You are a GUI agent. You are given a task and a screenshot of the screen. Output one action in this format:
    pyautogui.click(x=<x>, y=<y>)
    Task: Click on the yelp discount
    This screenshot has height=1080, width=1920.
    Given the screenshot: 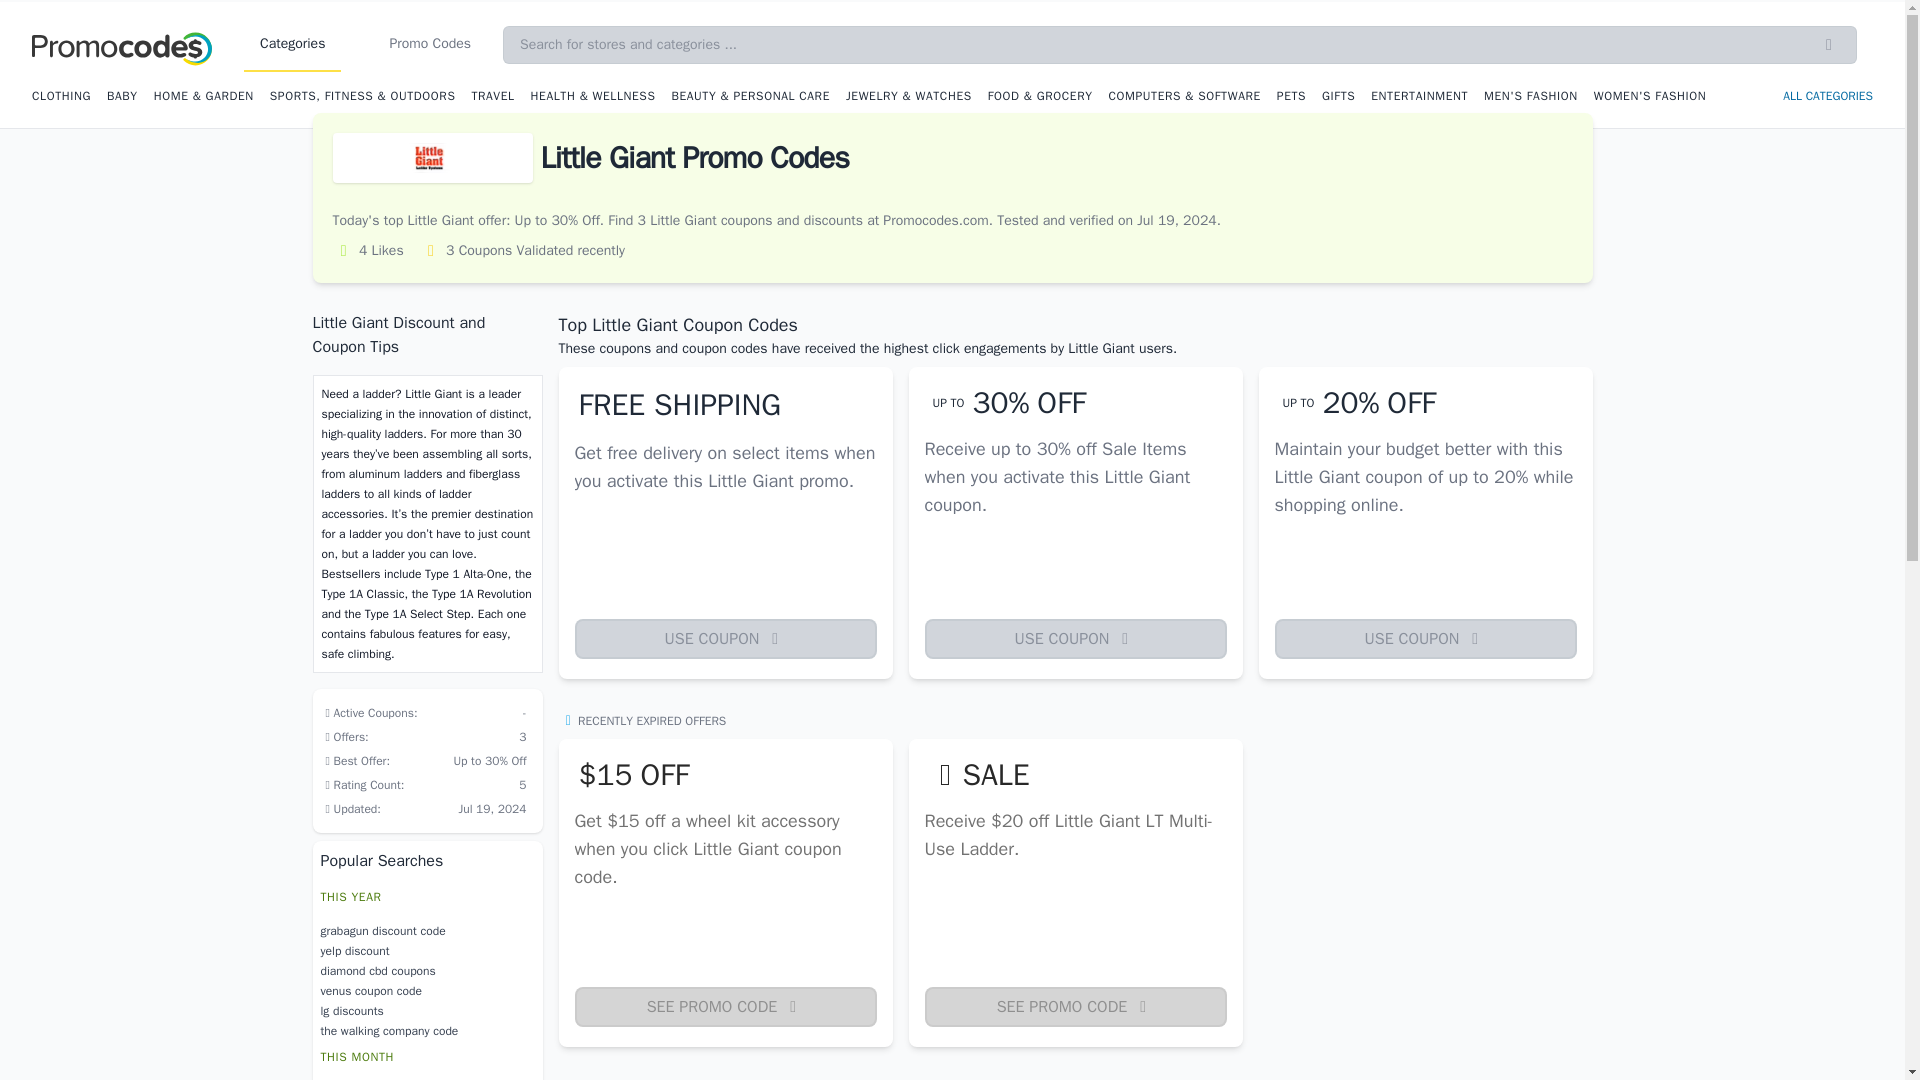 What is the action you would take?
    pyautogui.click(x=426, y=950)
    